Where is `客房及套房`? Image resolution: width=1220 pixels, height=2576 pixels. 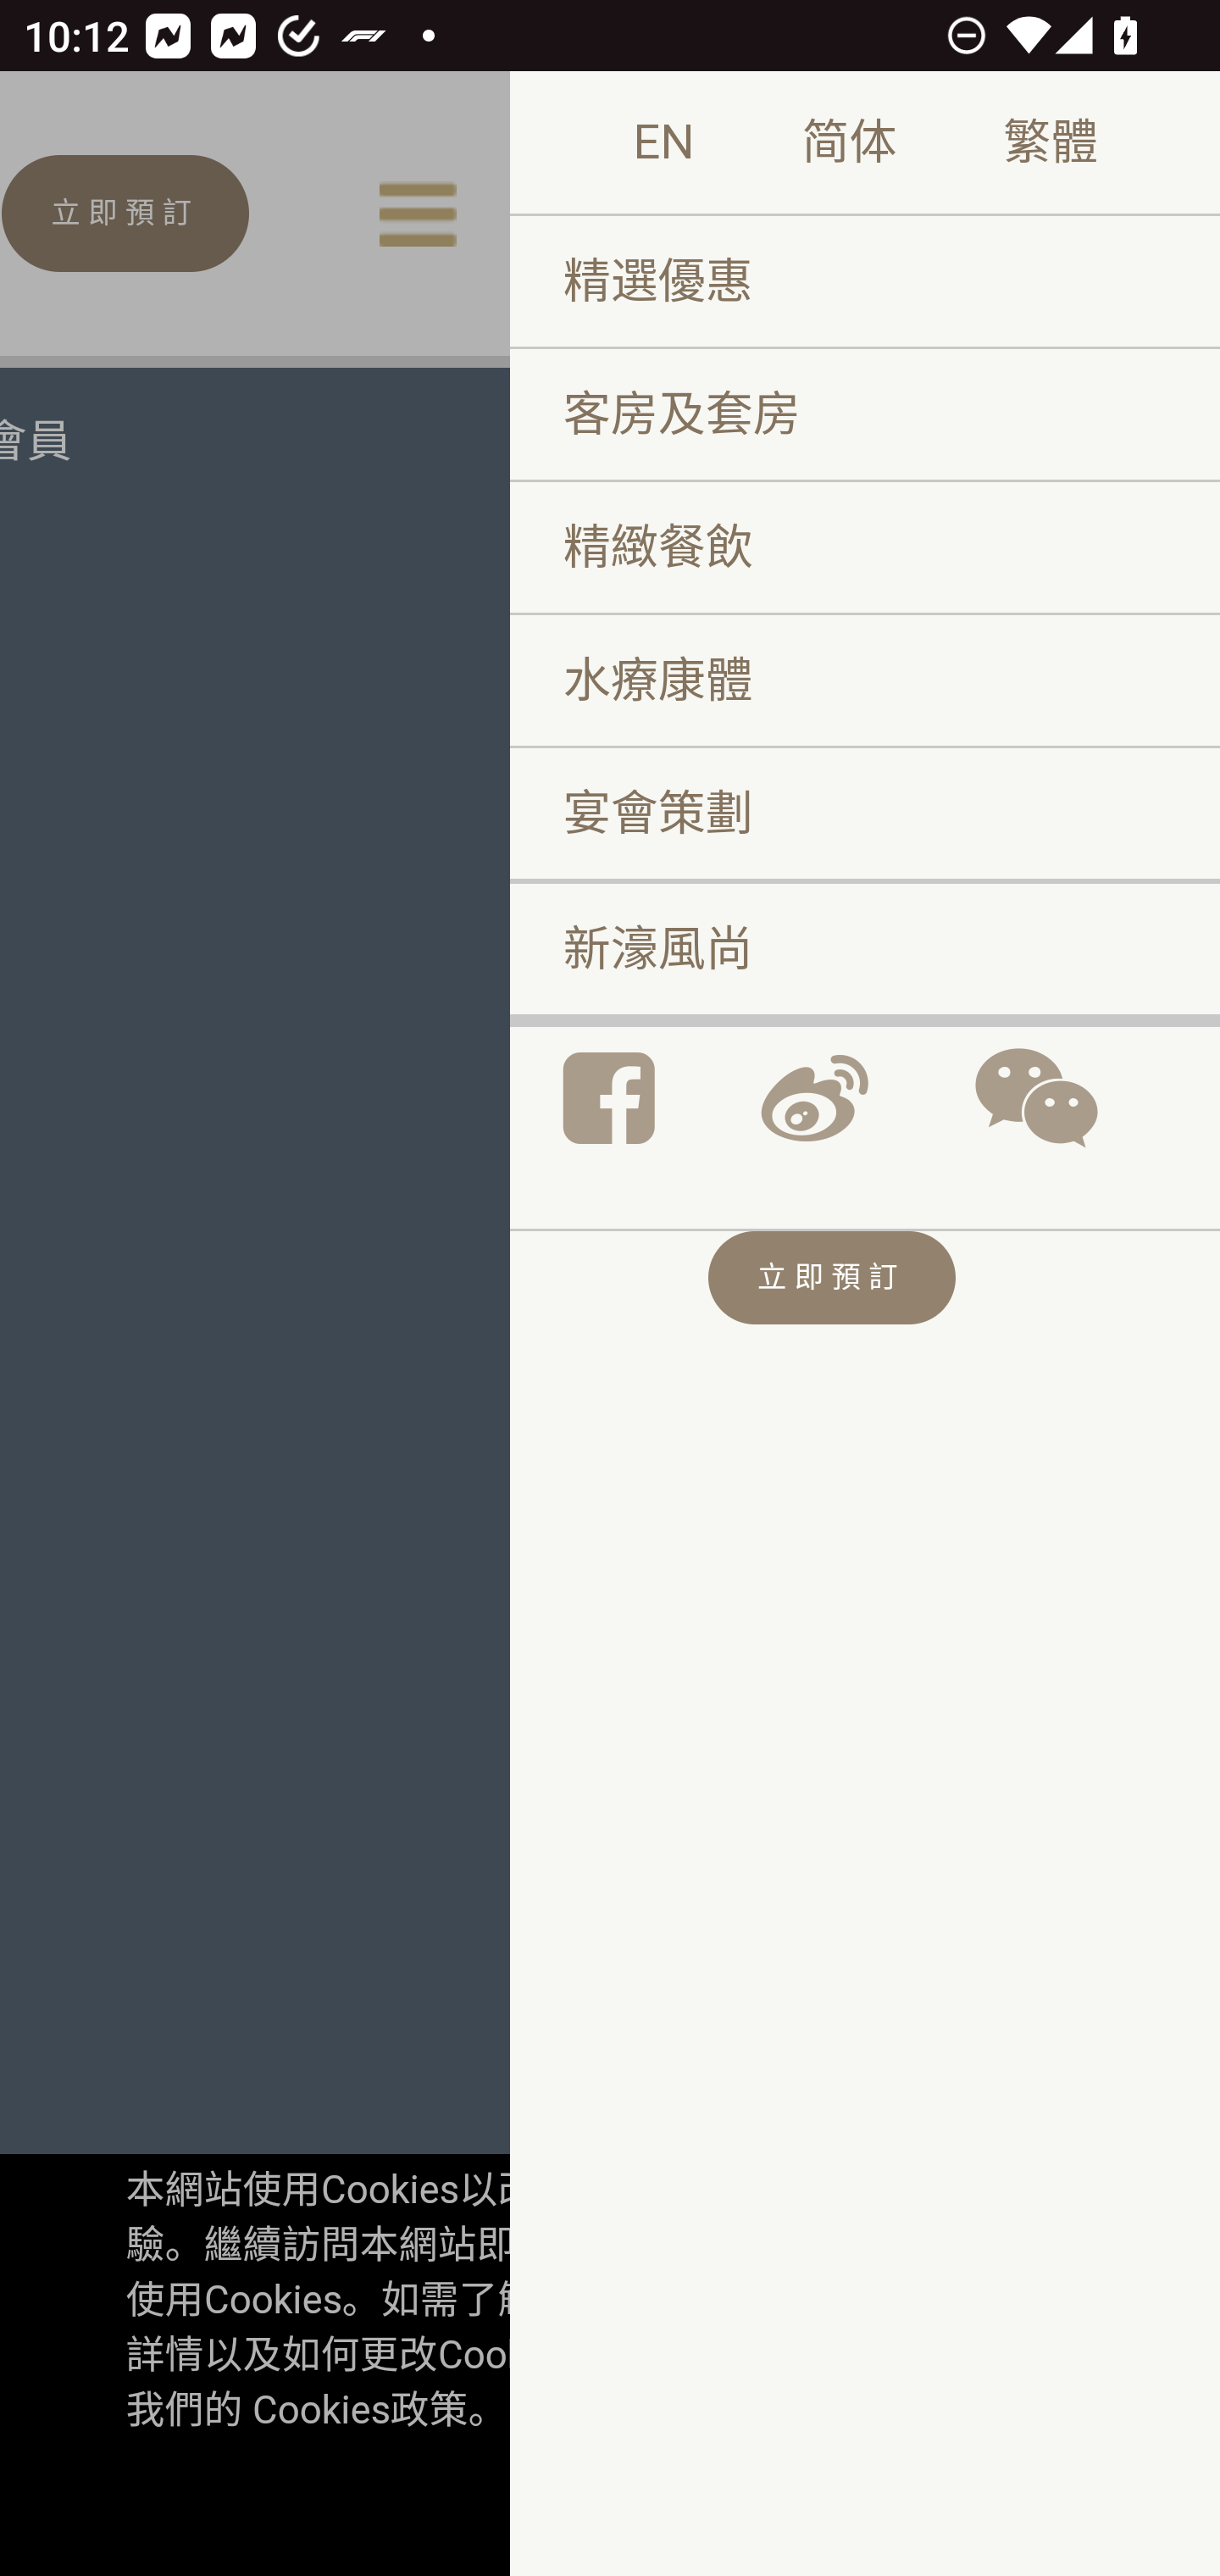
客房及套房 is located at coordinates (864, 417).